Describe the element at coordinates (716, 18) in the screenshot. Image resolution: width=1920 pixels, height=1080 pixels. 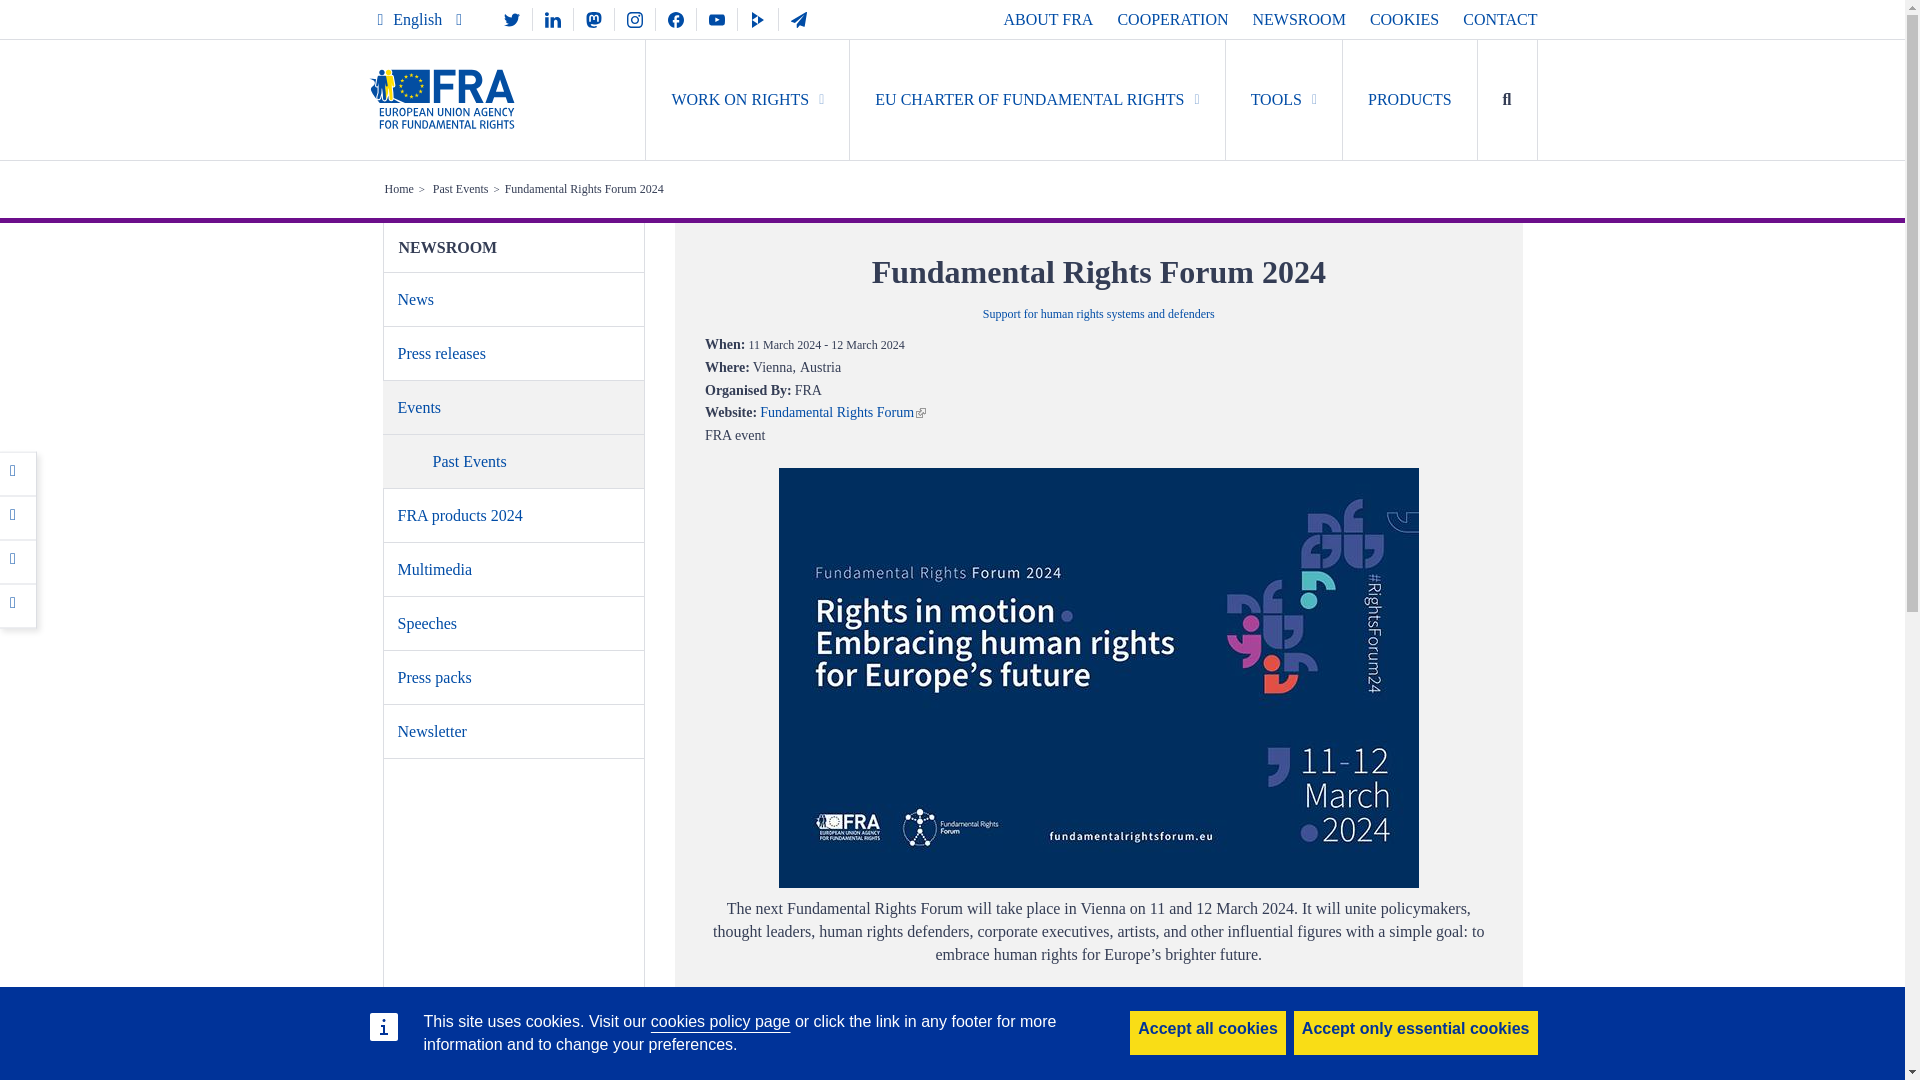
I see `FRA's YouTube channel` at that location.